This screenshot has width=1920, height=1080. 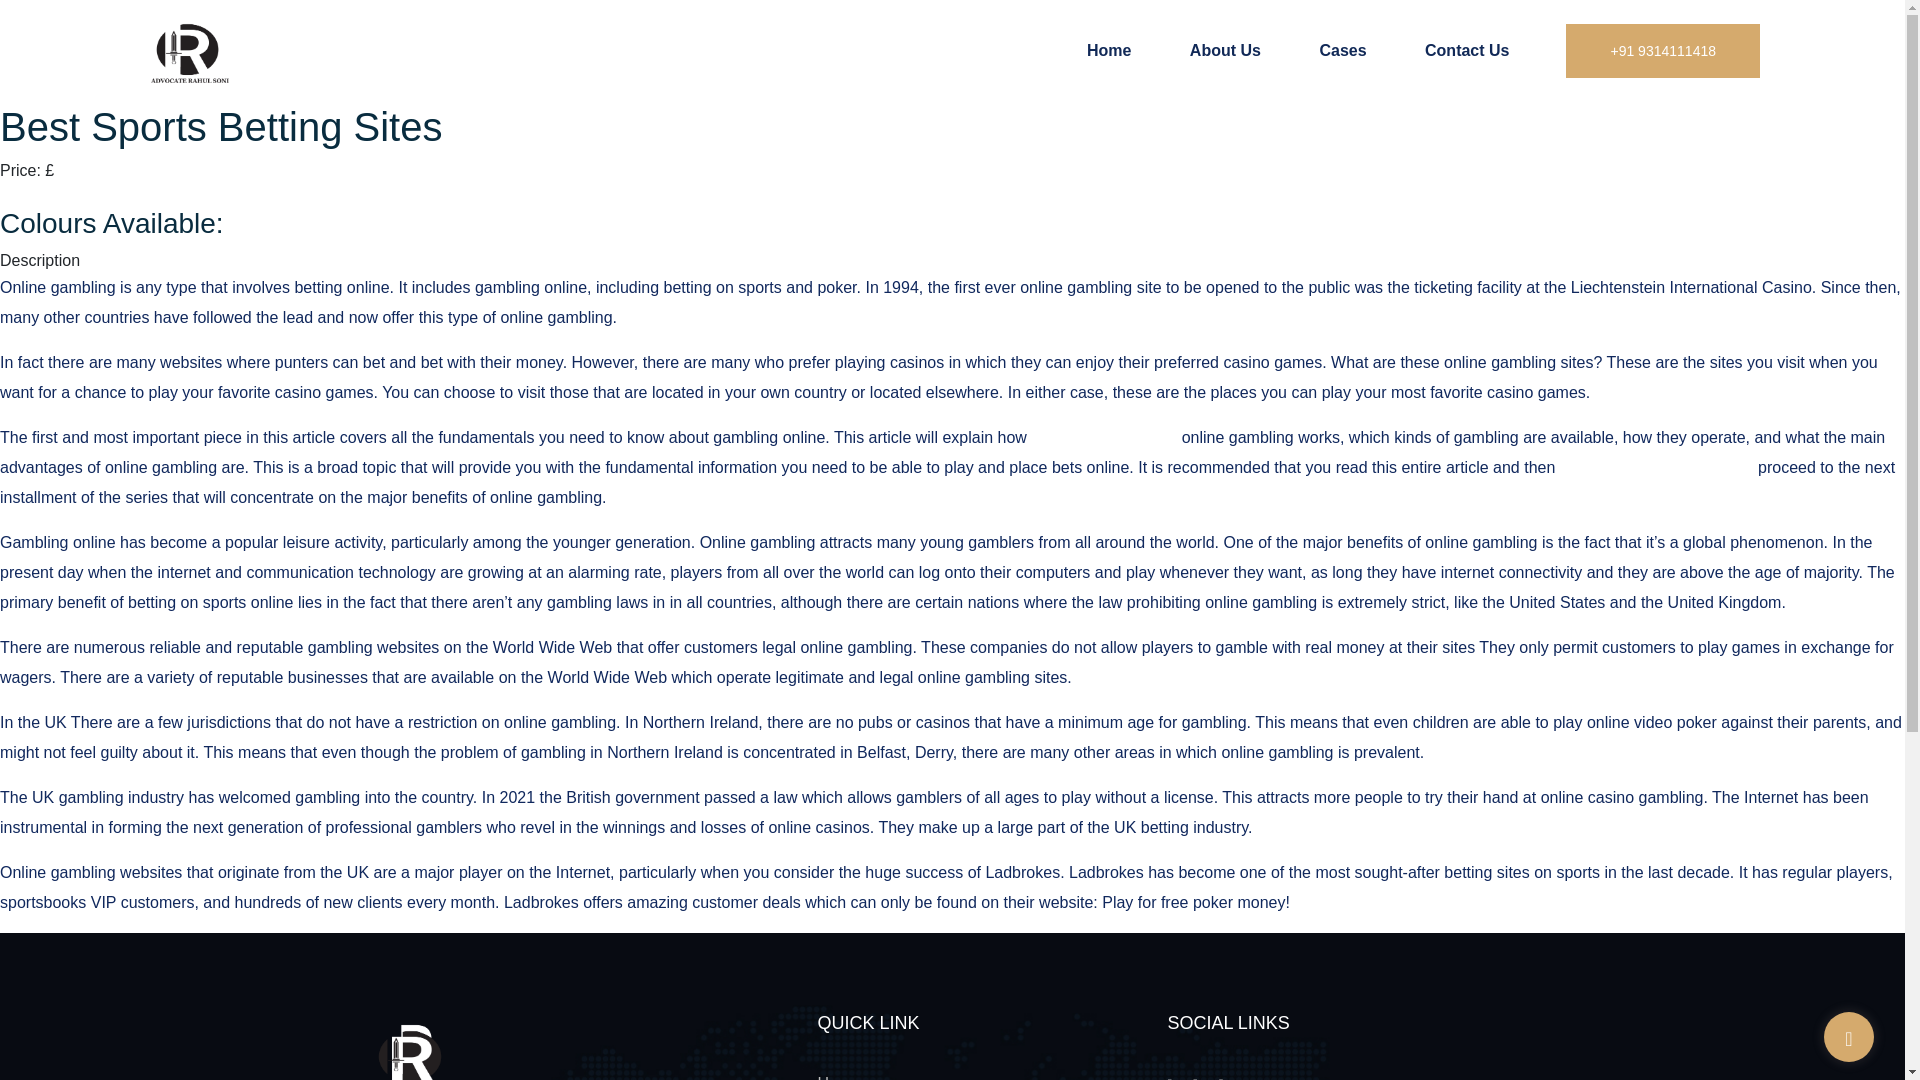 What do you see at coordinates (838, 1077) in the screenshot?
I see `Home` at bounding box center [838, 1077].